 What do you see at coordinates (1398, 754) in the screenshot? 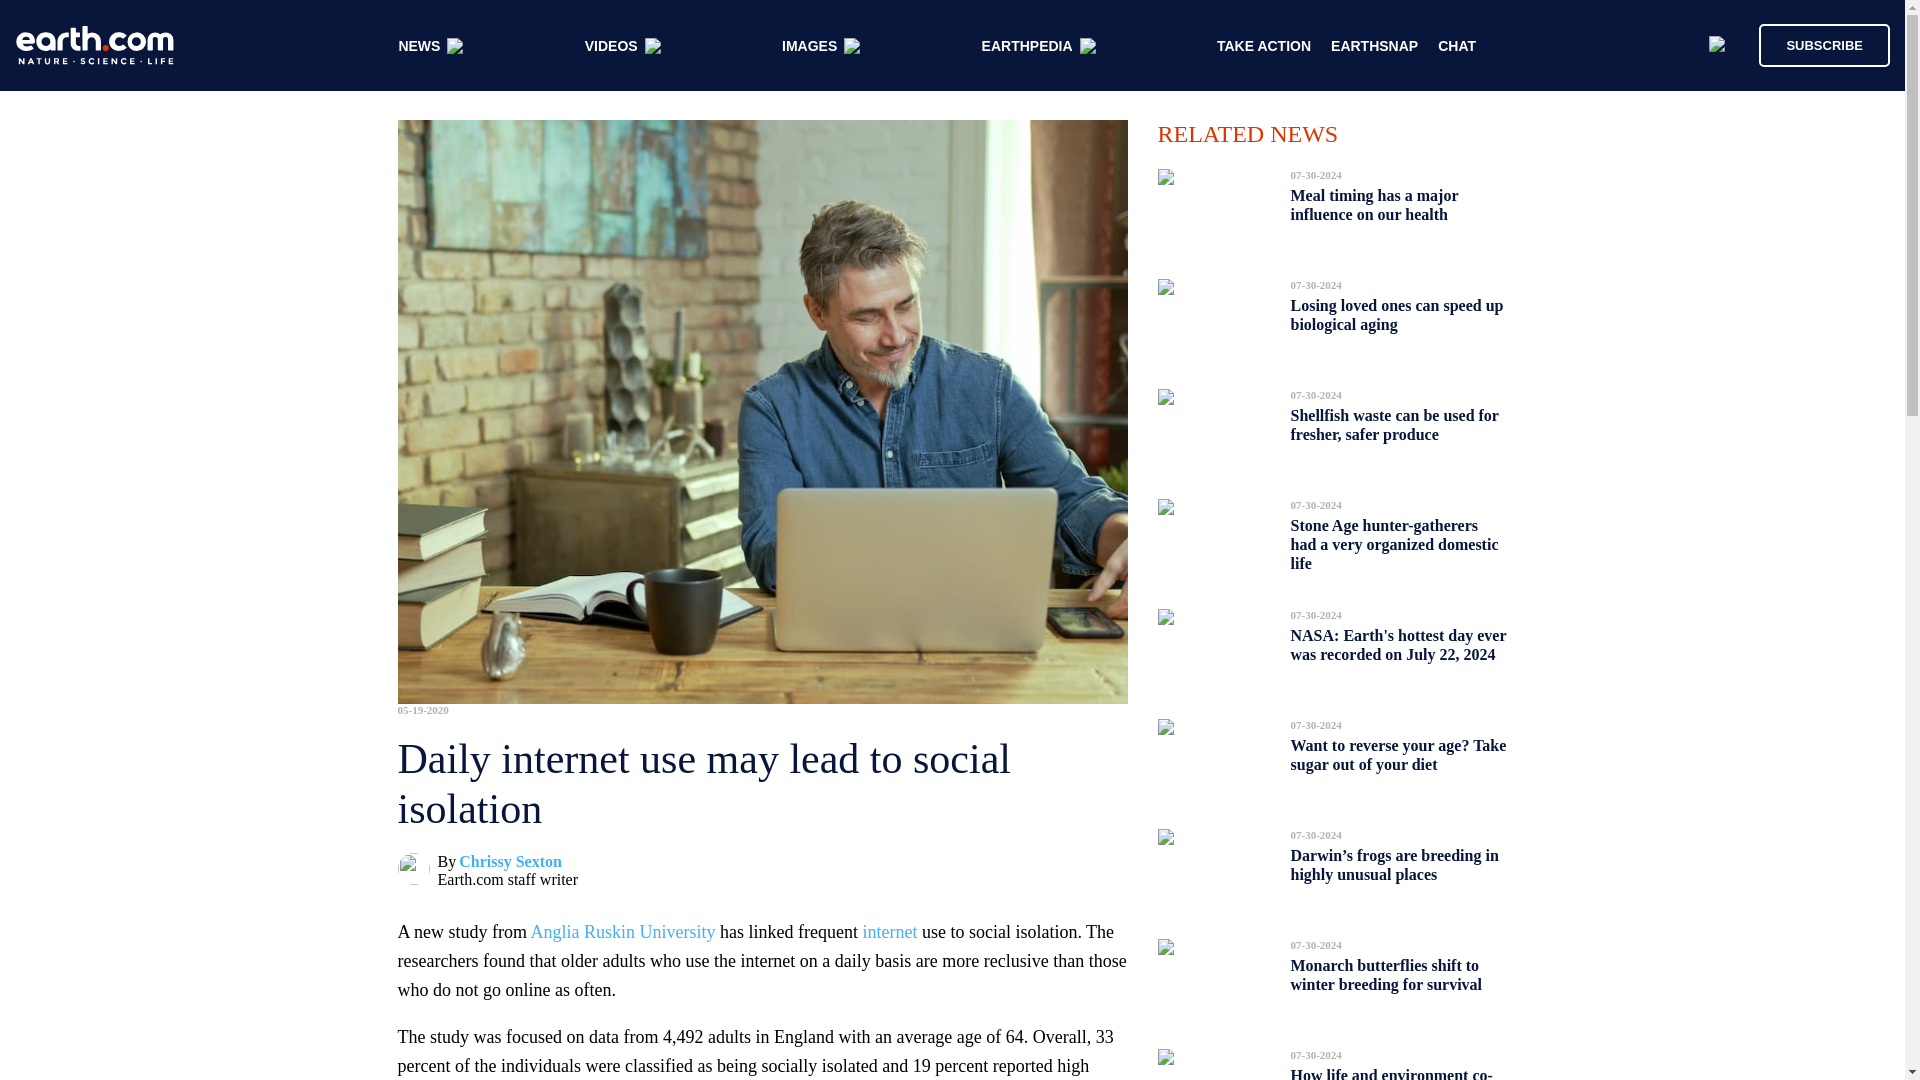
I see `Want to reverse your age? Take sugar out of your diet ` at bounding box center [1398, 754].